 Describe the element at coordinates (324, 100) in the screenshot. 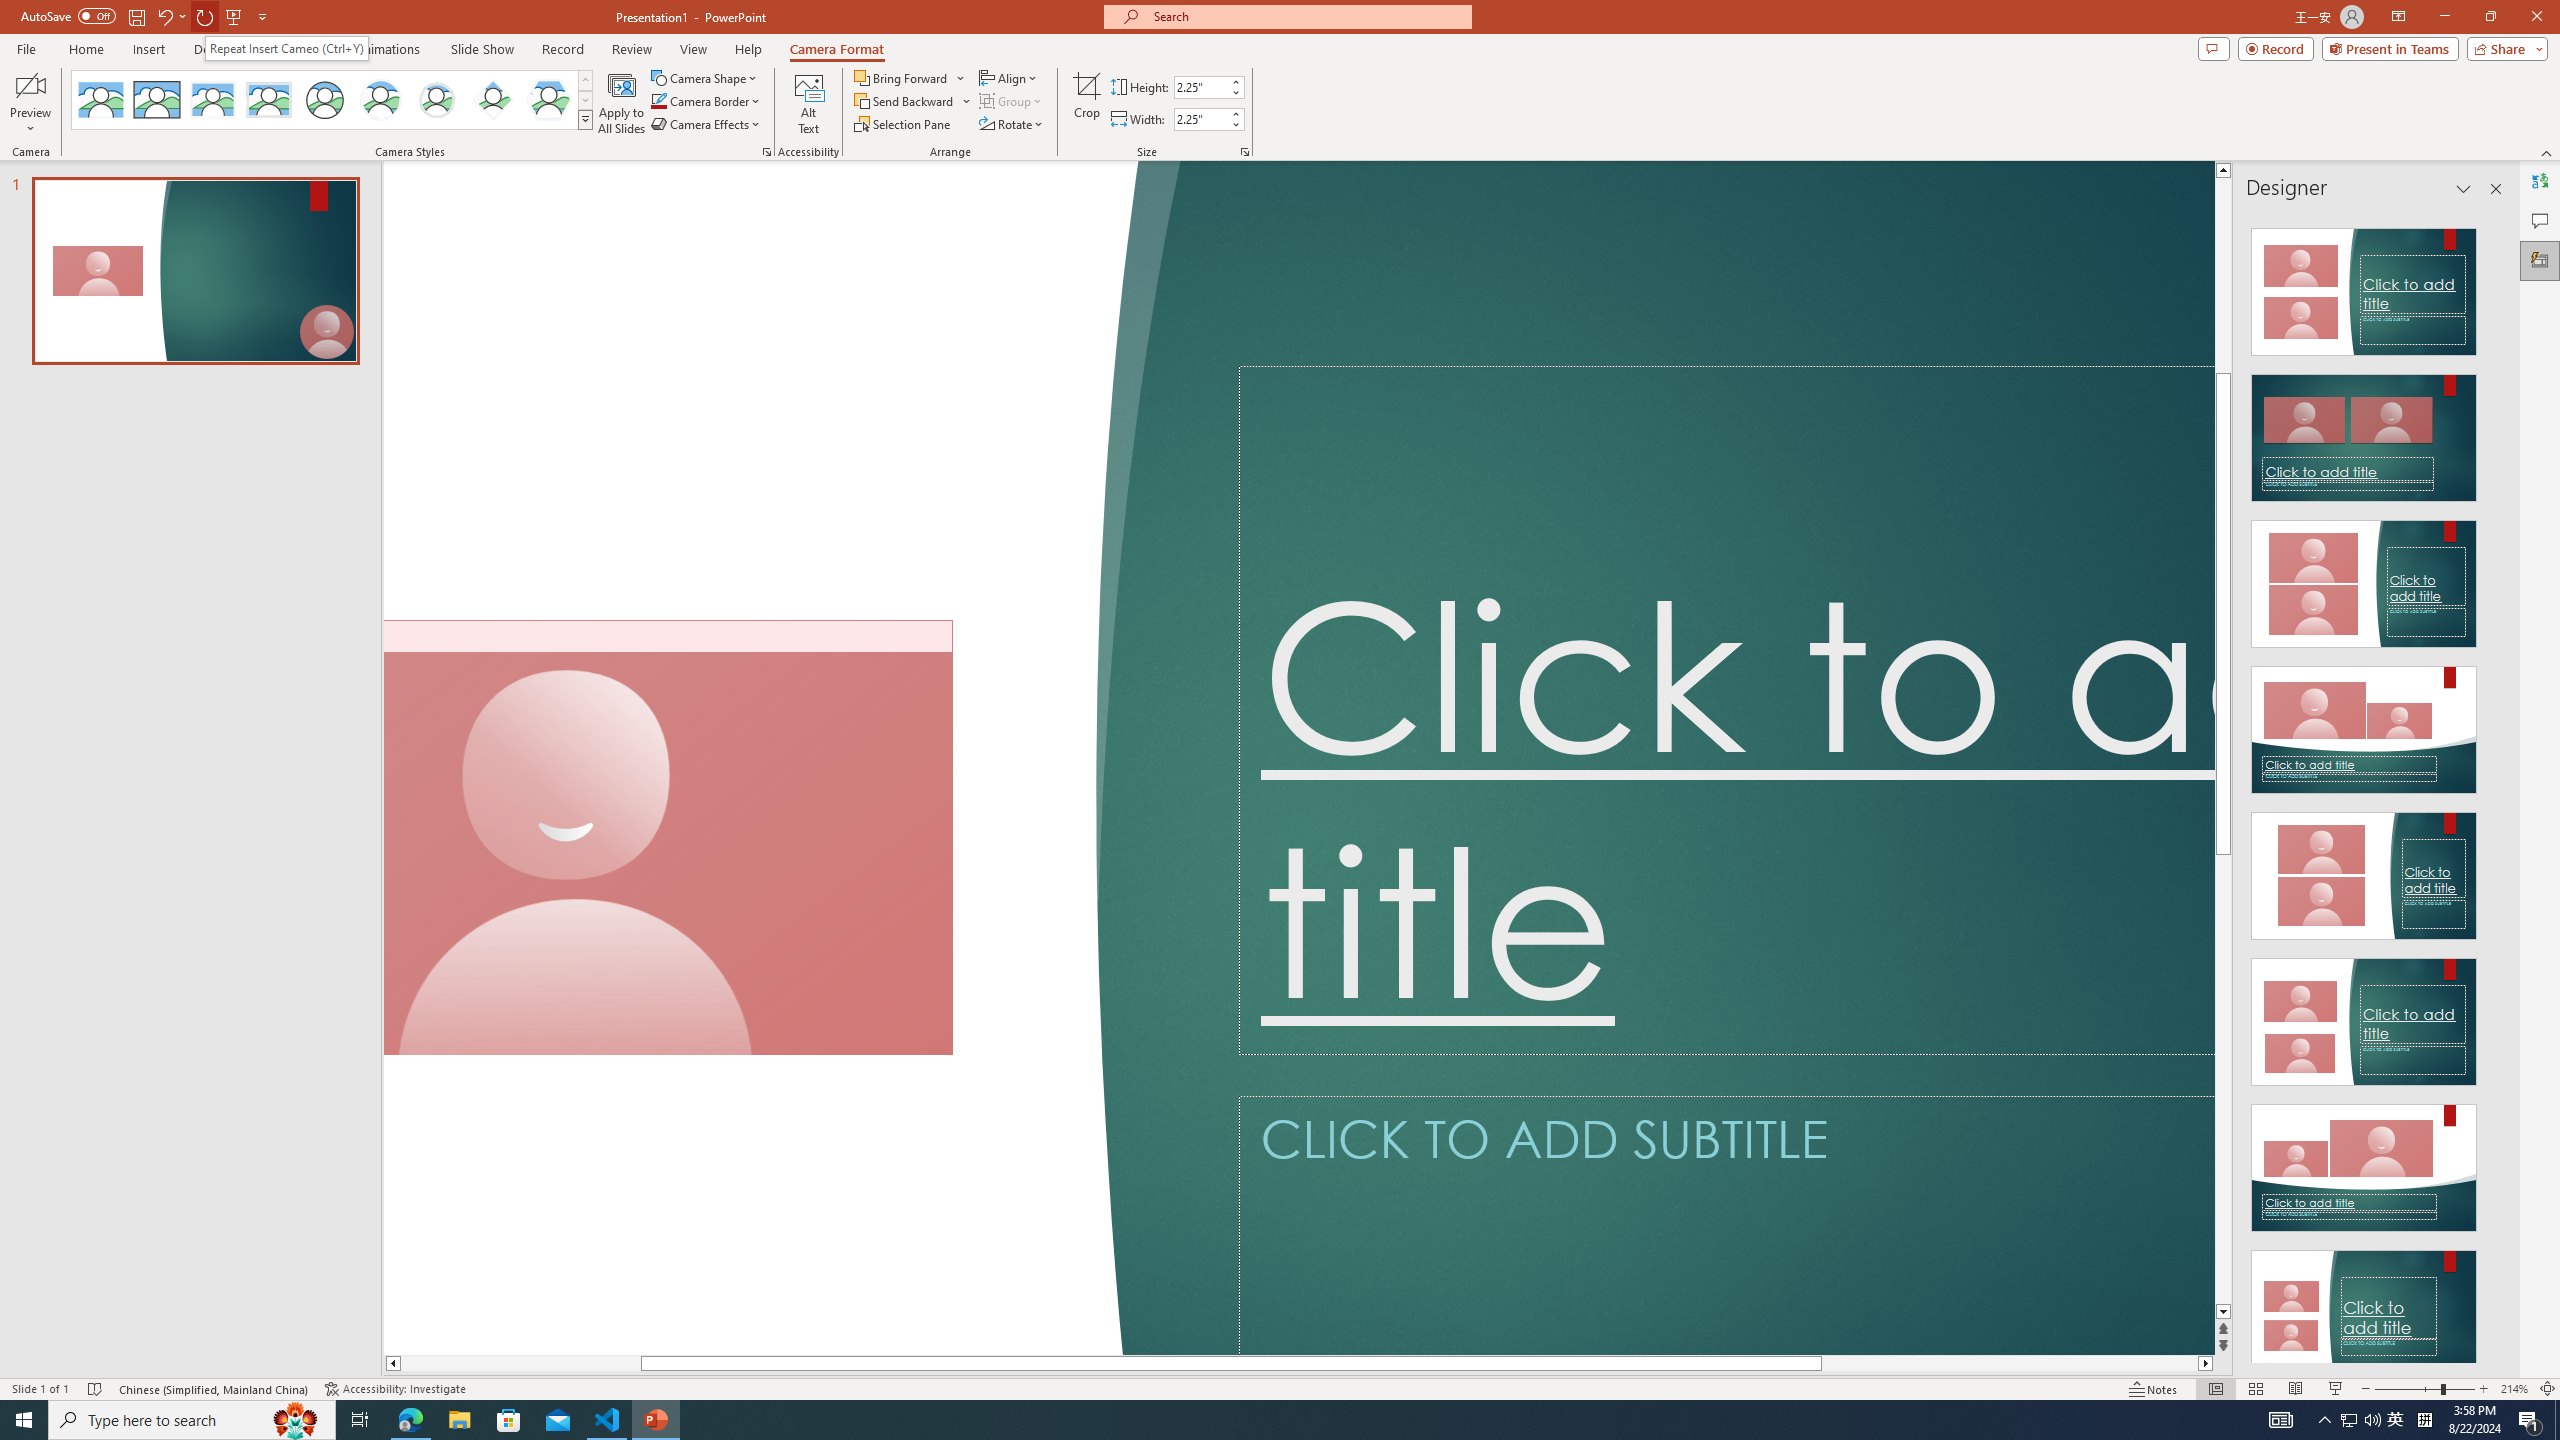

I see `Simple Frame Circle` at that location.